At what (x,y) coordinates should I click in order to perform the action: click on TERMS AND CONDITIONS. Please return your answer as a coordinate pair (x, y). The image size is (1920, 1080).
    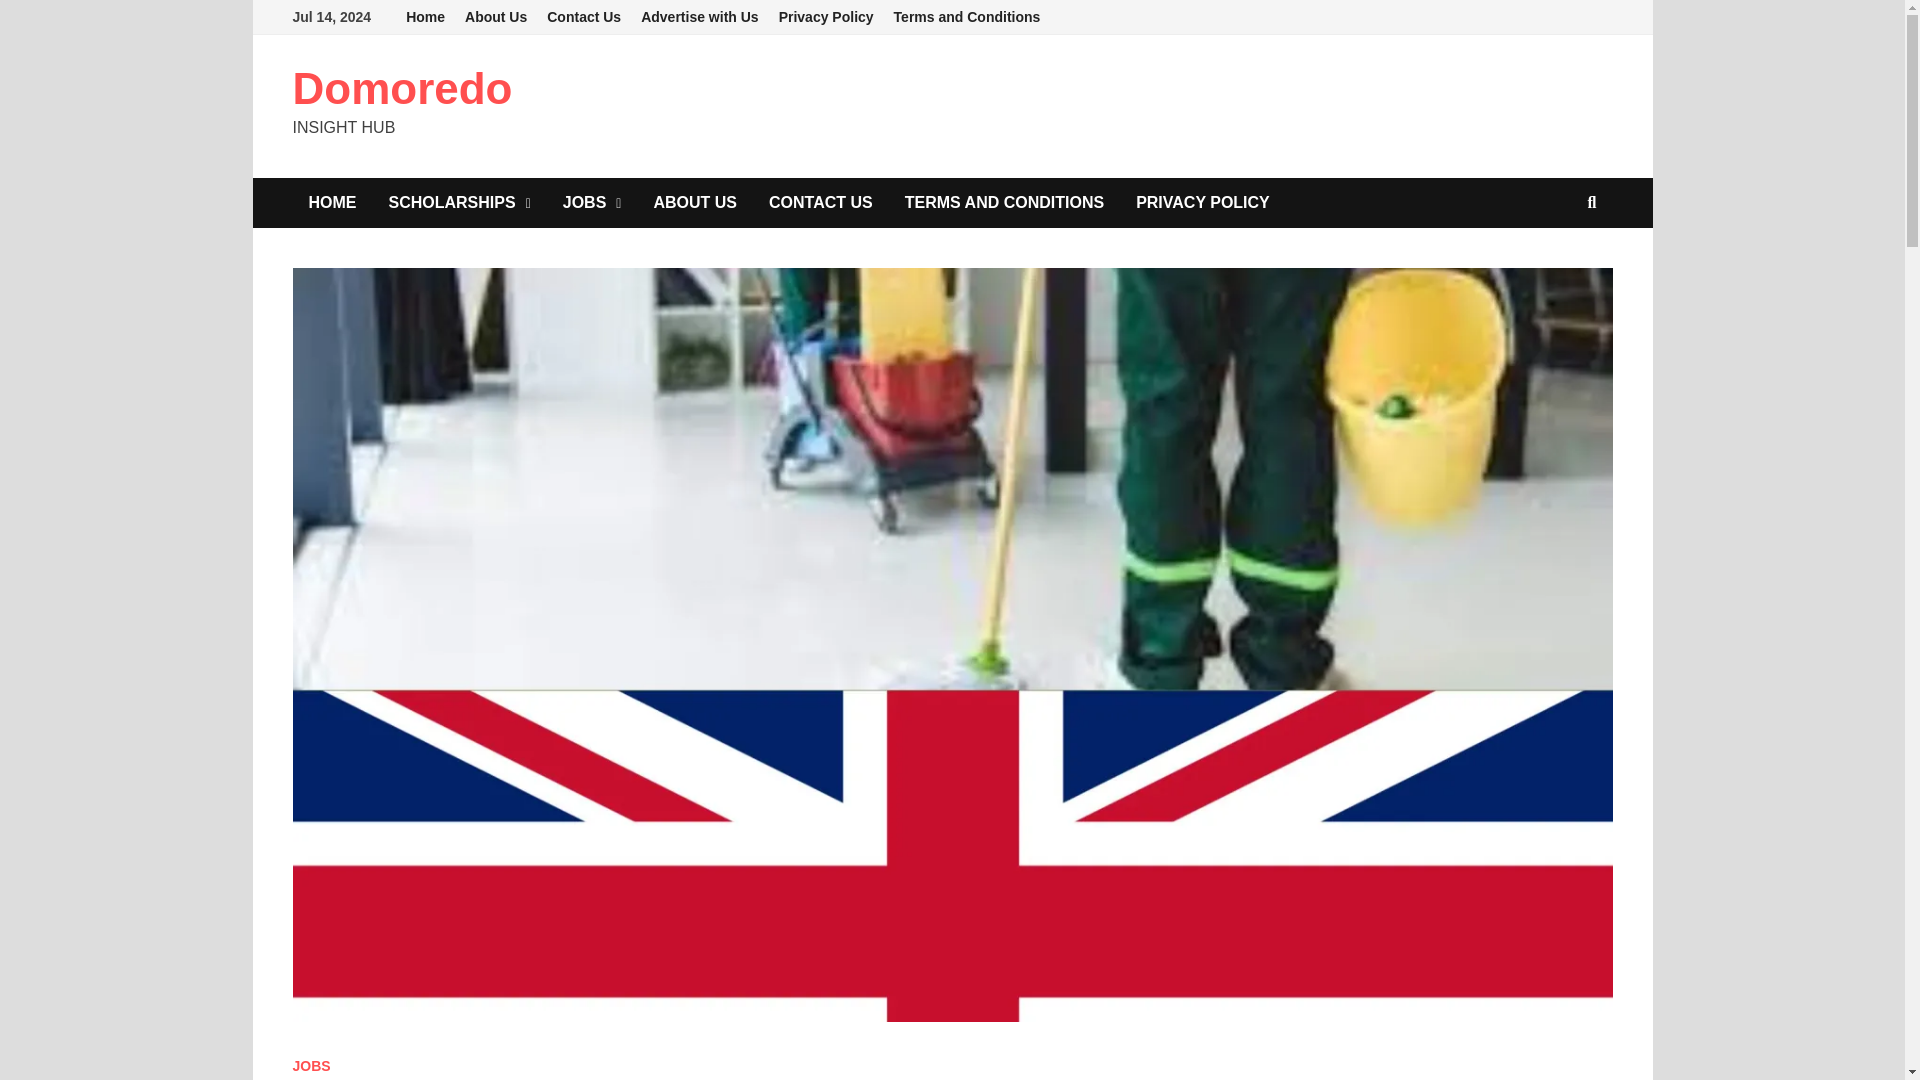
    Looking at the image, I should click on (1004, 202).